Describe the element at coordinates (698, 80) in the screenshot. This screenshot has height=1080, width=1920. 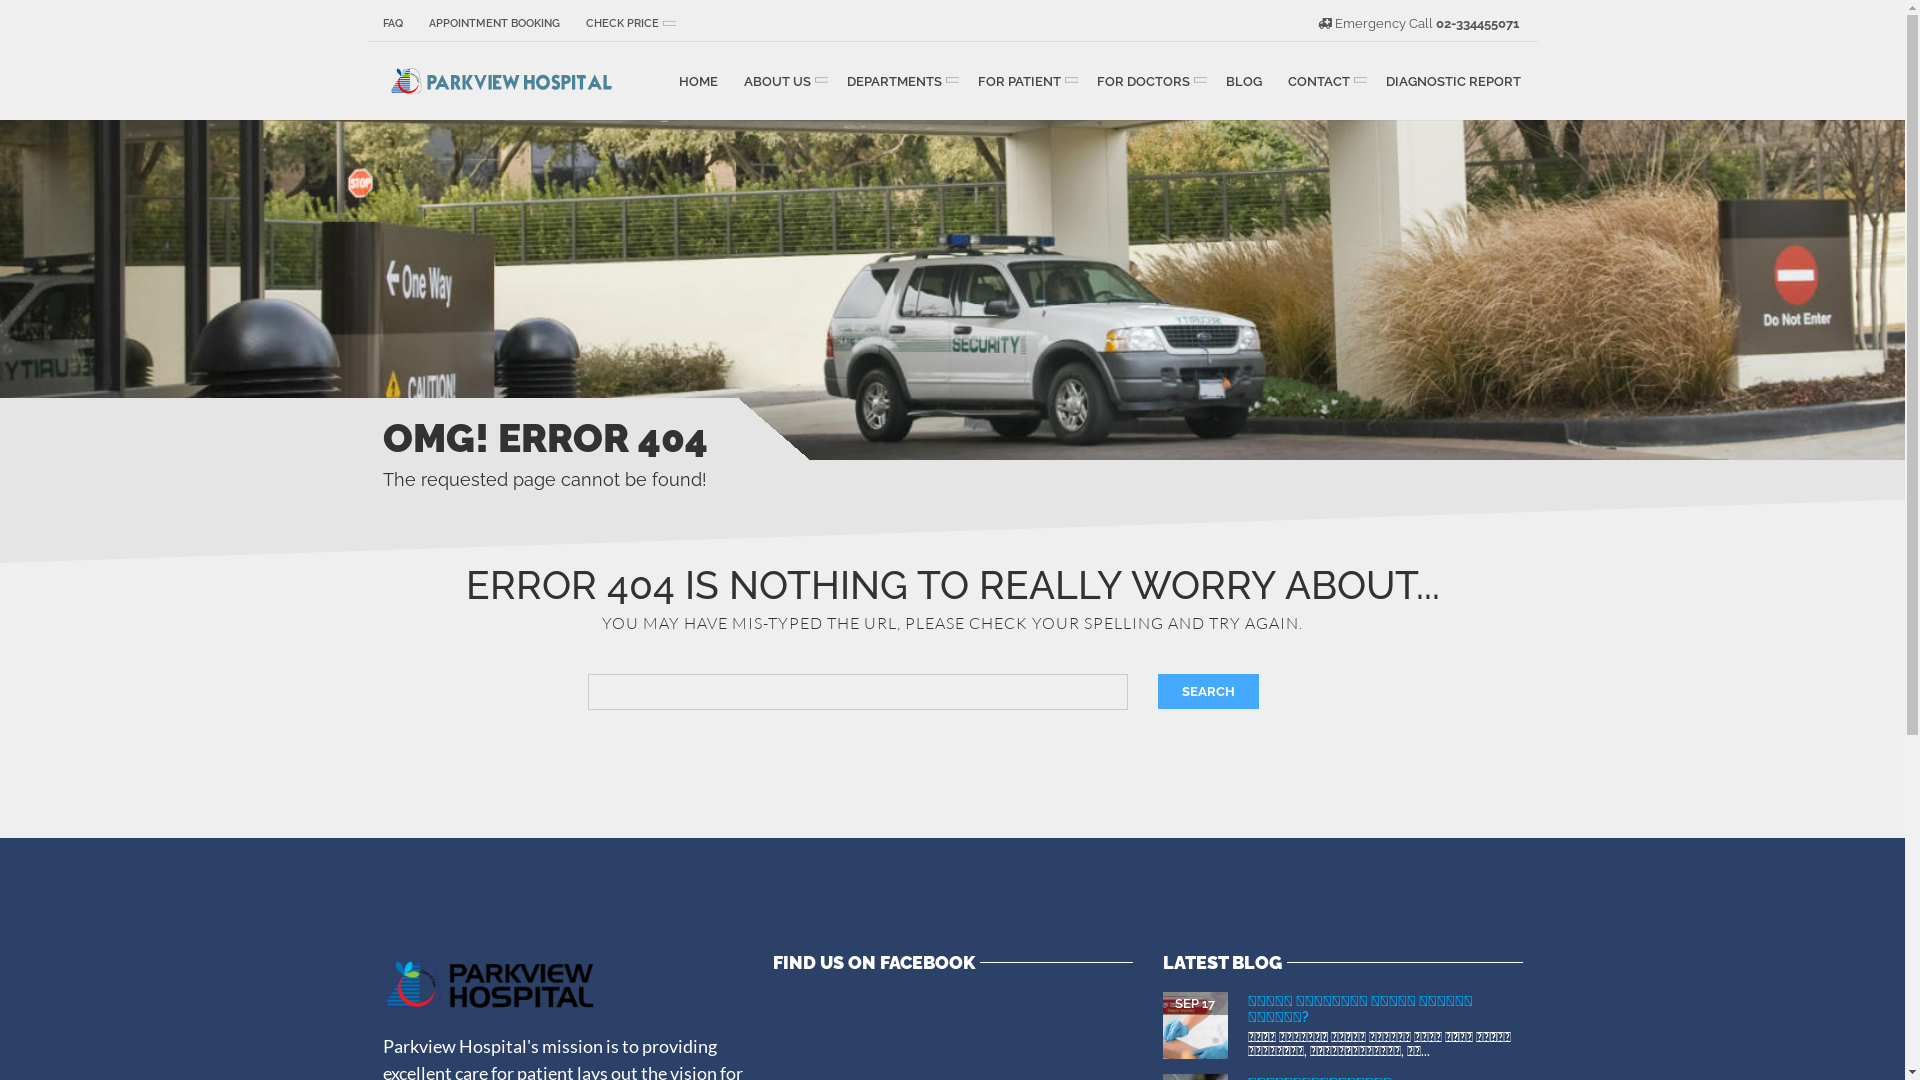
I see `HOME` at that location.